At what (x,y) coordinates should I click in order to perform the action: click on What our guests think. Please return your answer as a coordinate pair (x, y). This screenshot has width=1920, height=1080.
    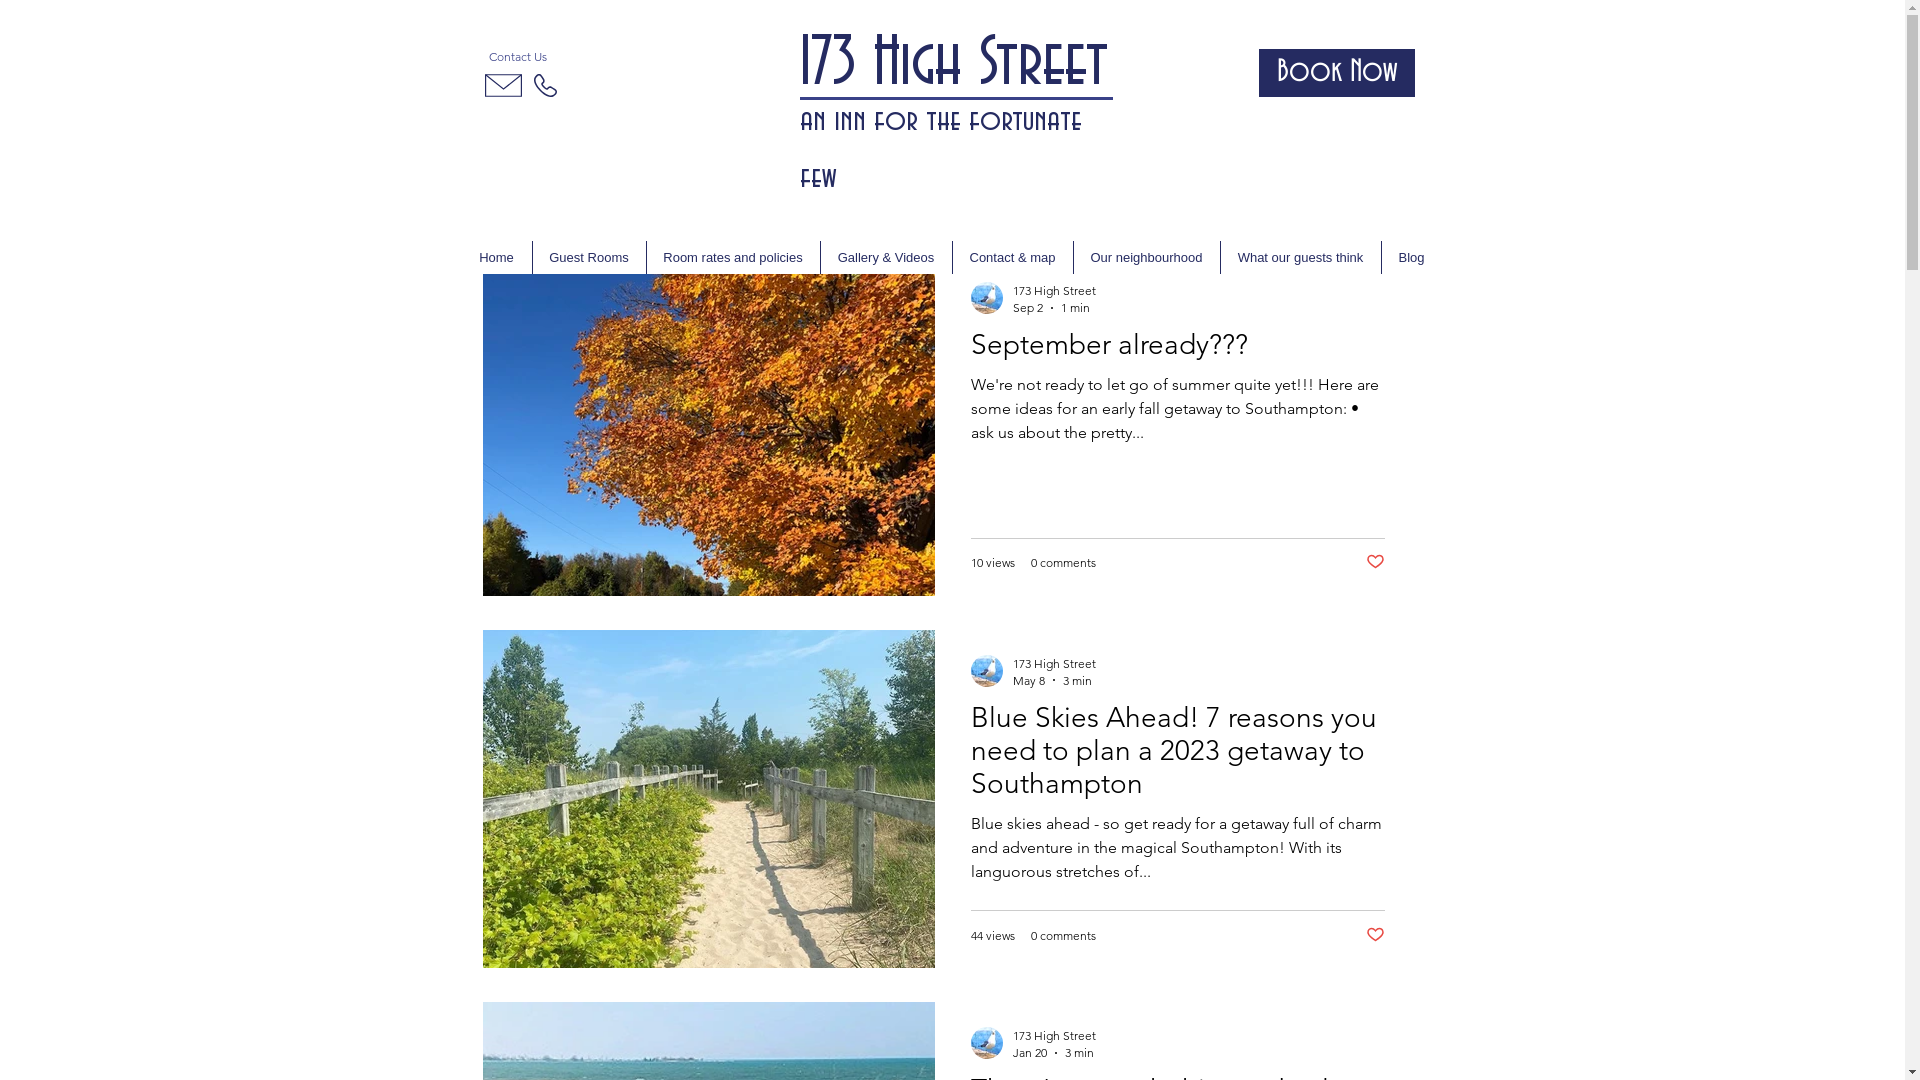
    Looking at the image, I should click on (1300, 258).